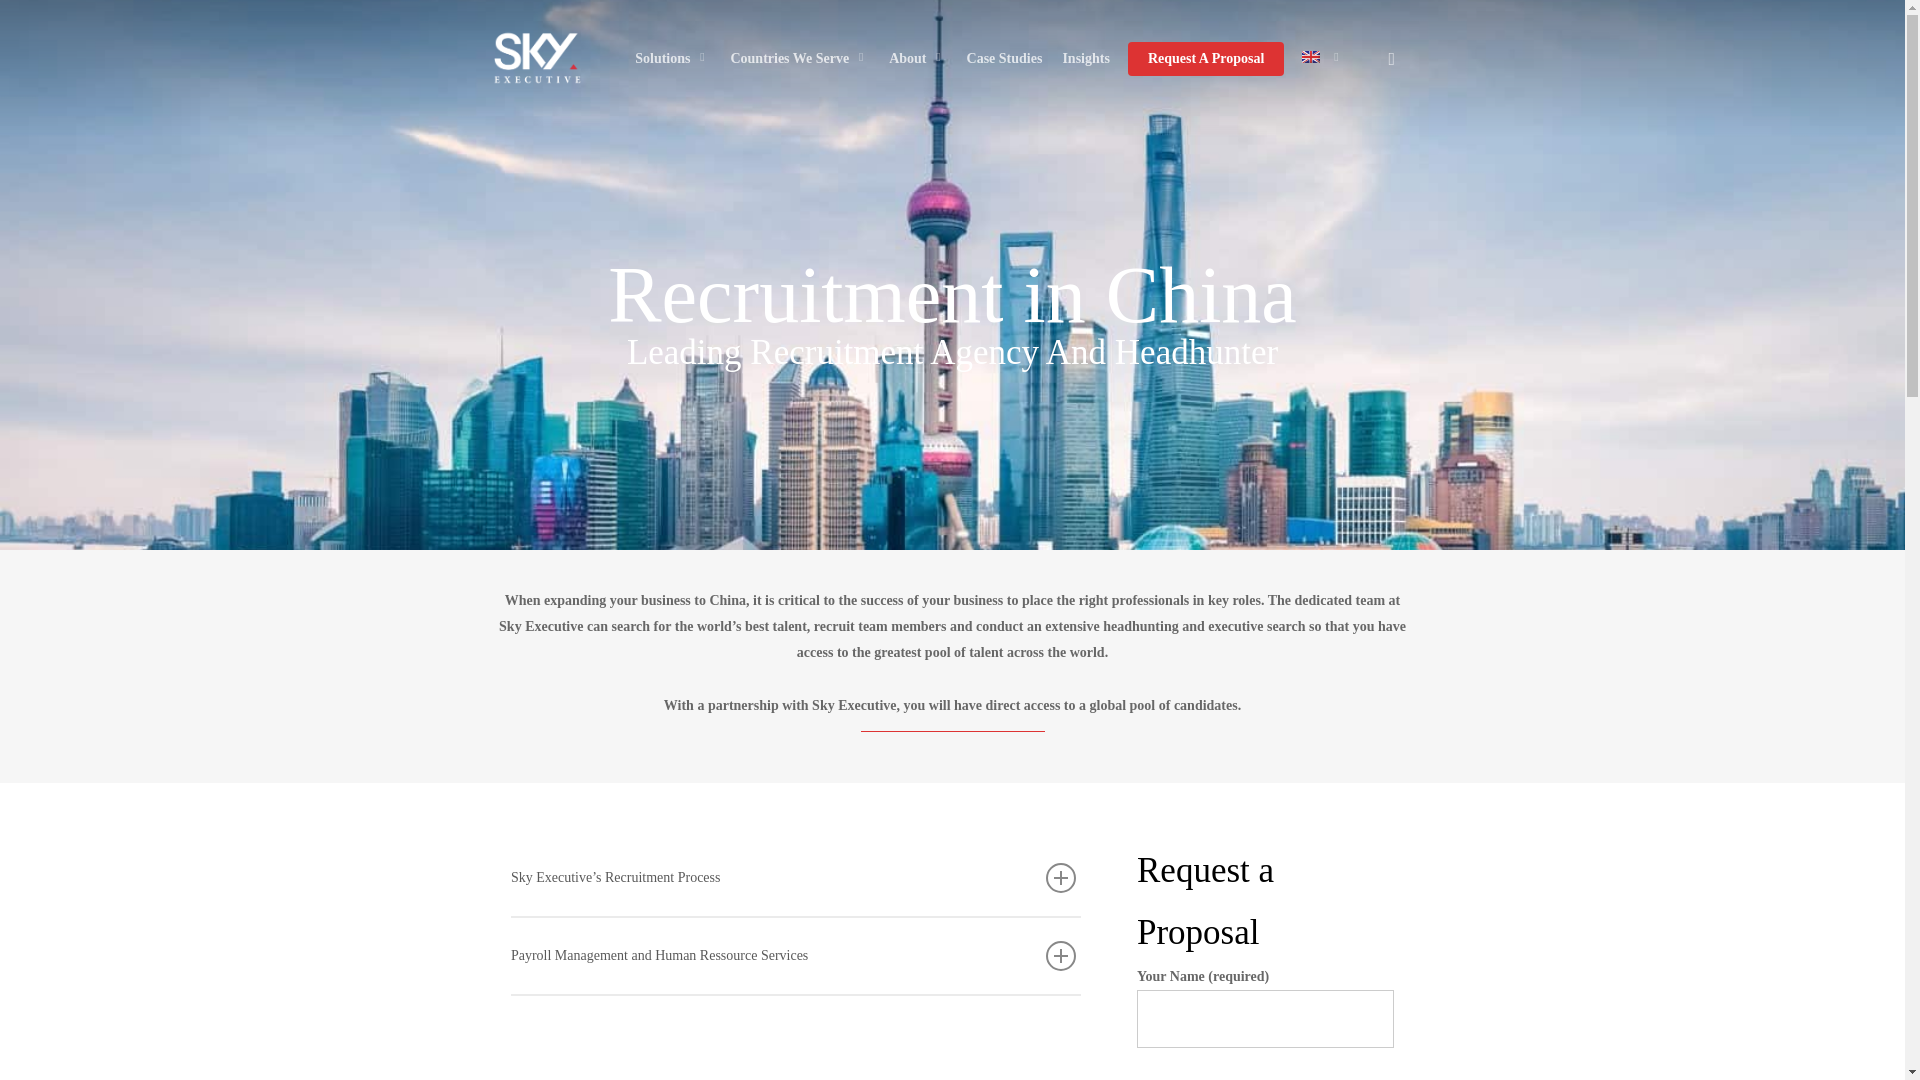 The image size is (1920, 1080). What do you see at coordinates (799, 58) in the screenshot?
I see `Countries We Serve` at bounding box center [799, 58].